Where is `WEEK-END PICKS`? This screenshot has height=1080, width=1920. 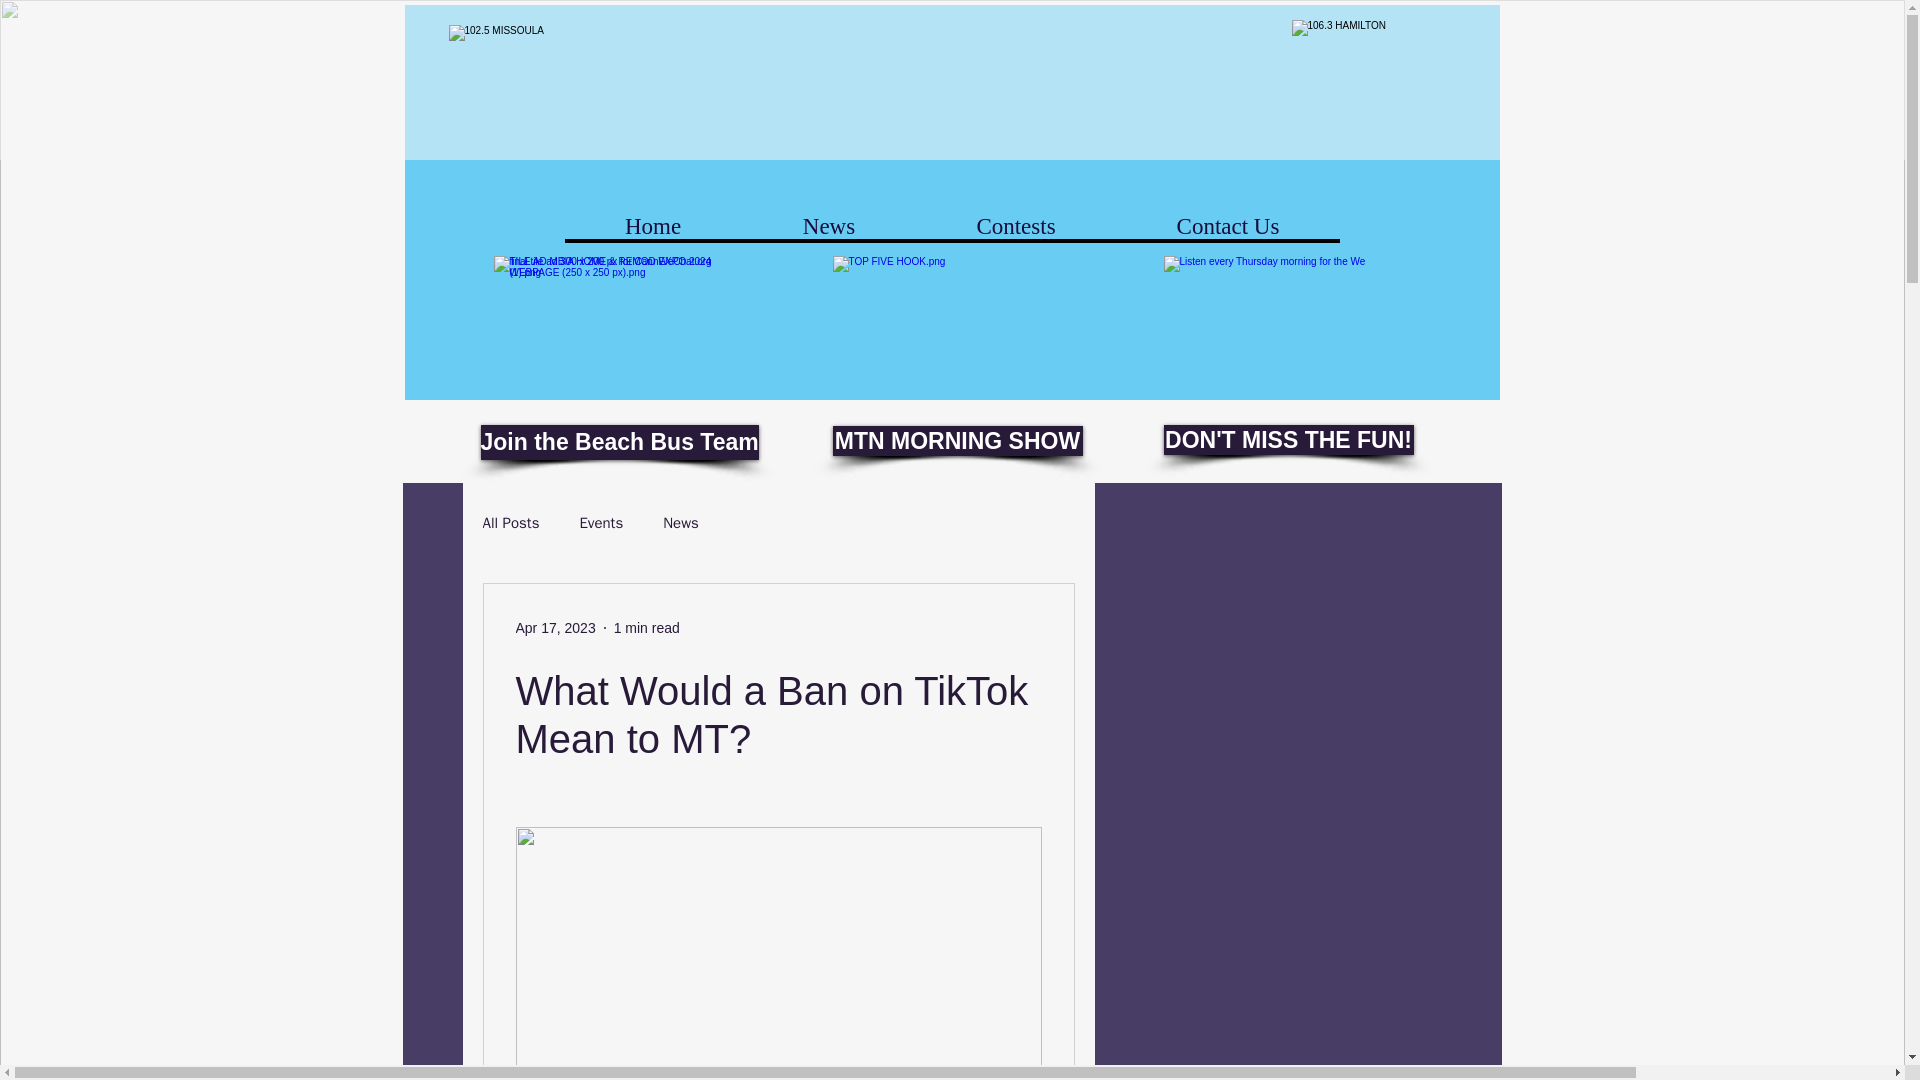 WEEK-END PICKS is located at coordinates (1288, 340).